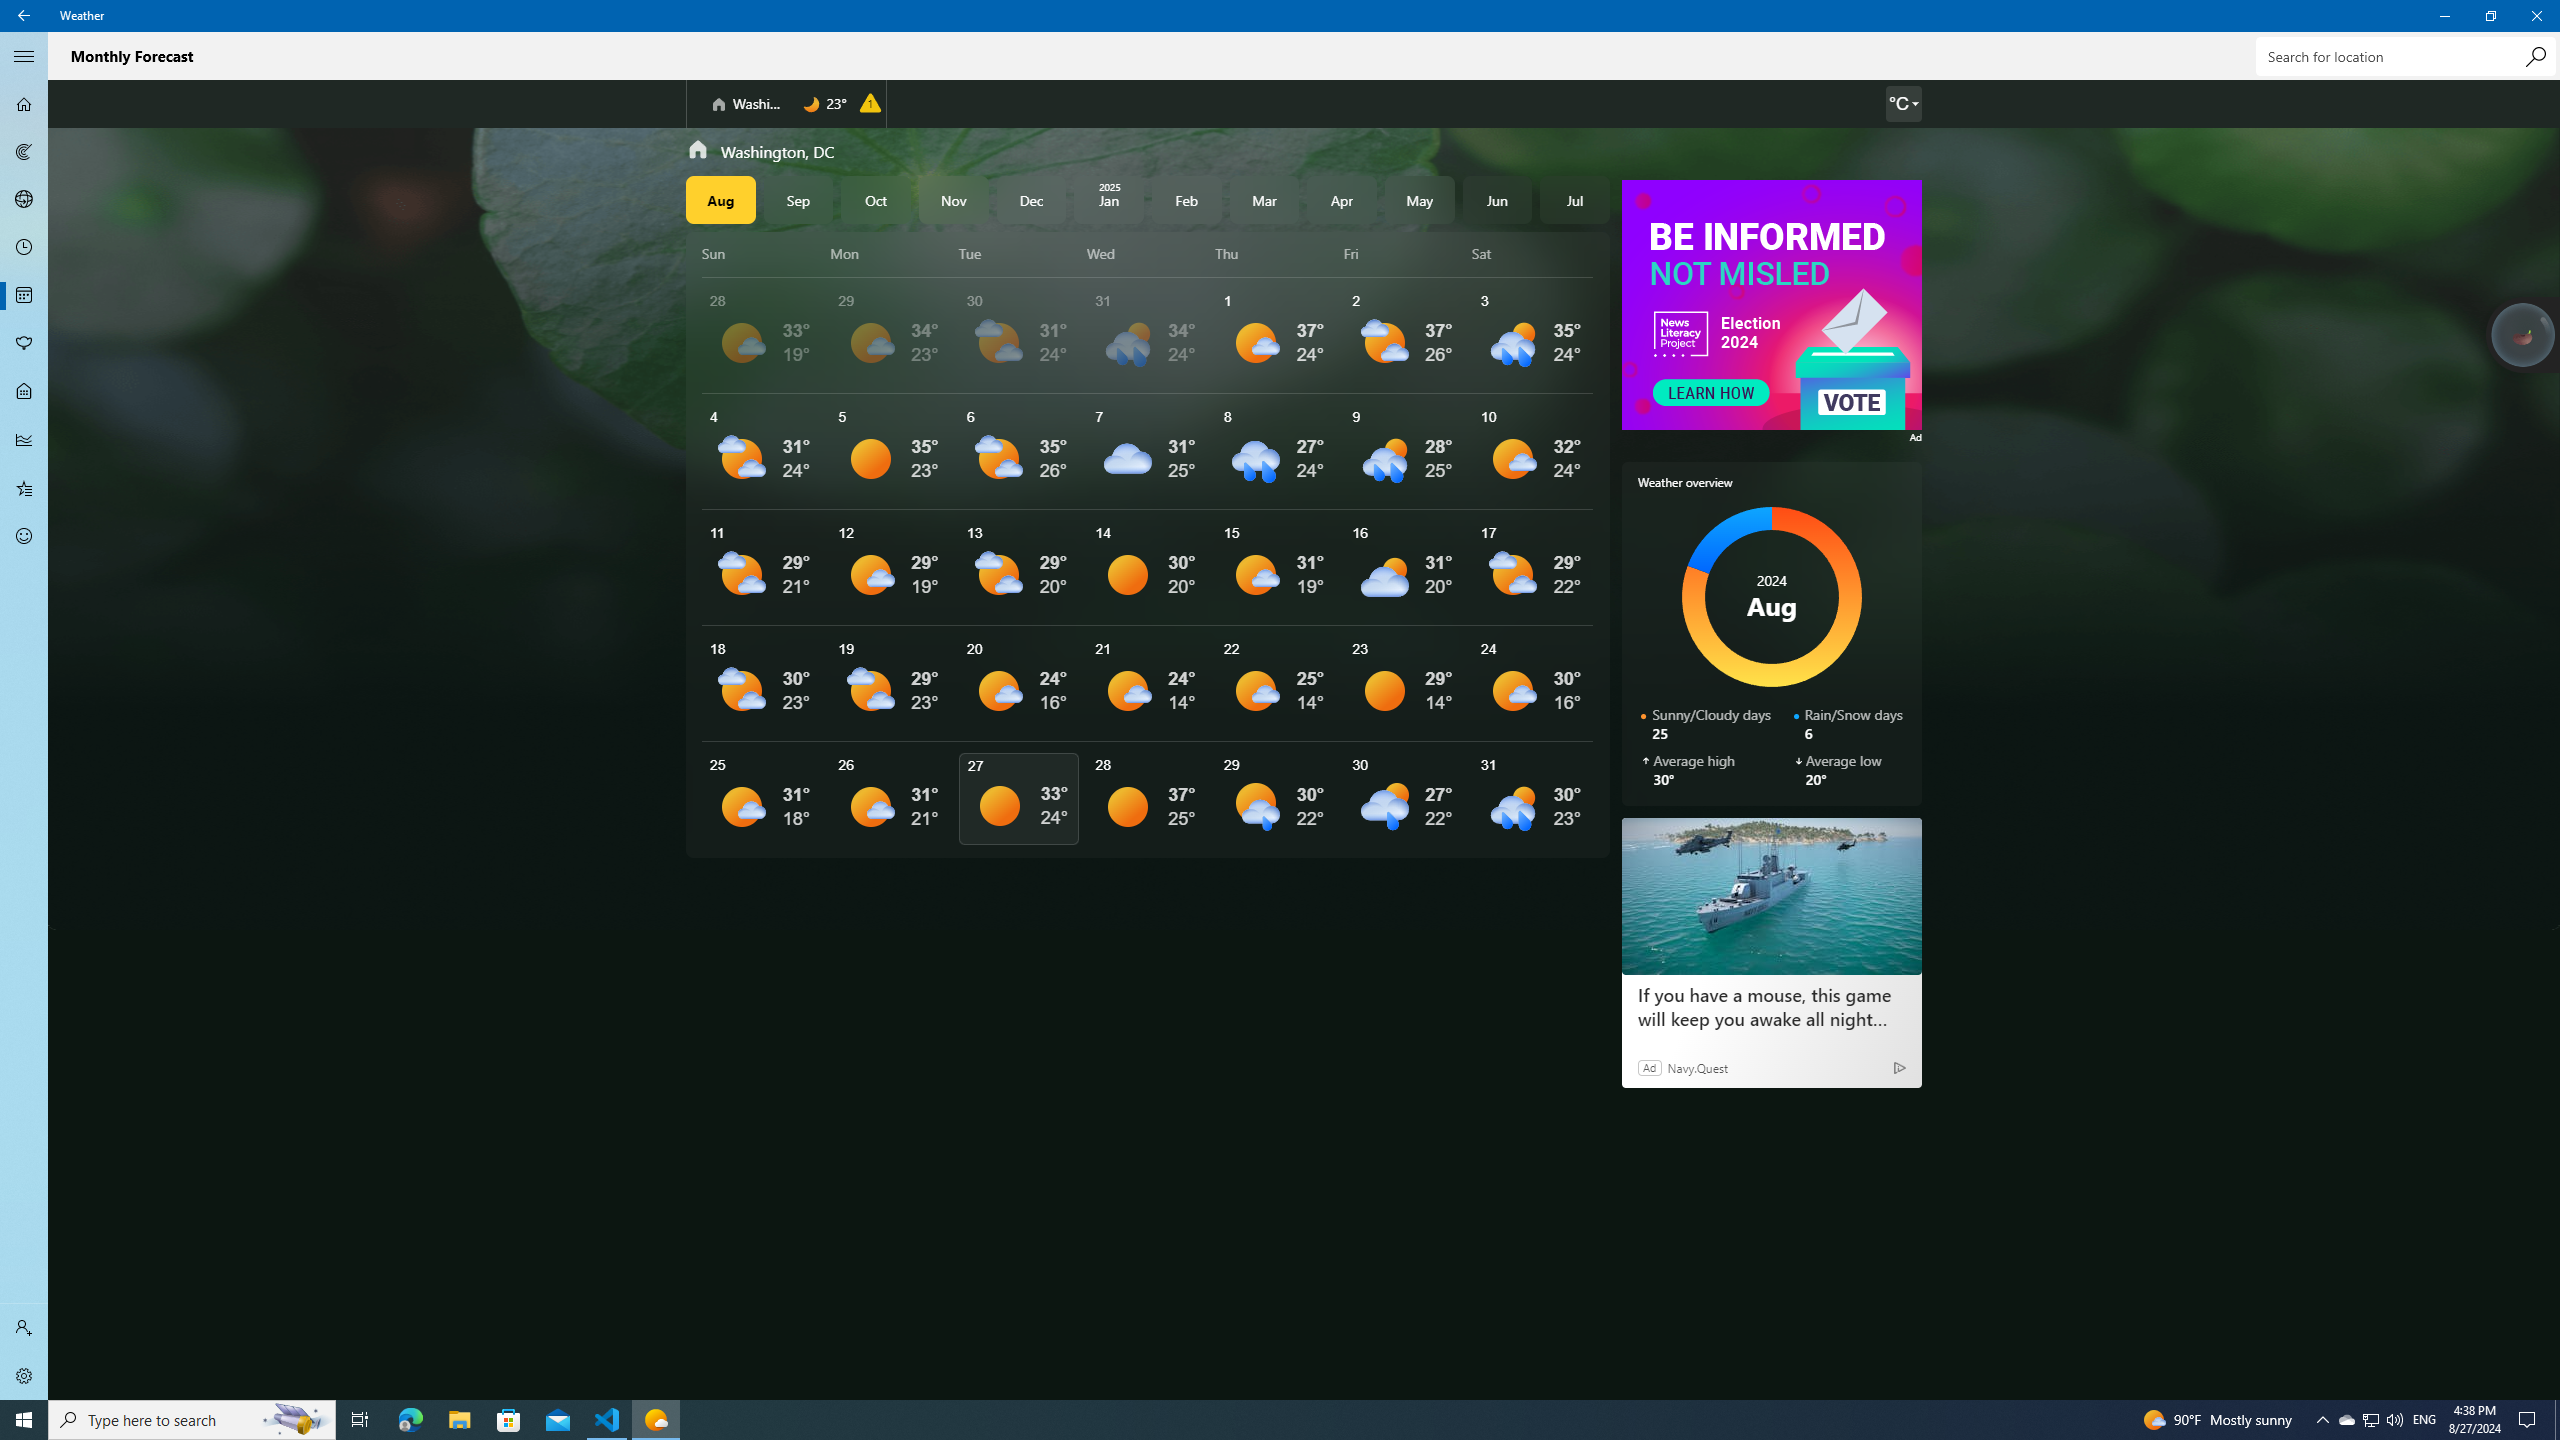 The height and width of the screenshot is (1440, 2560). Describe the element at coordinates (2394, 1420) in the screenshot. I see `Q2790: 100%` at that location.